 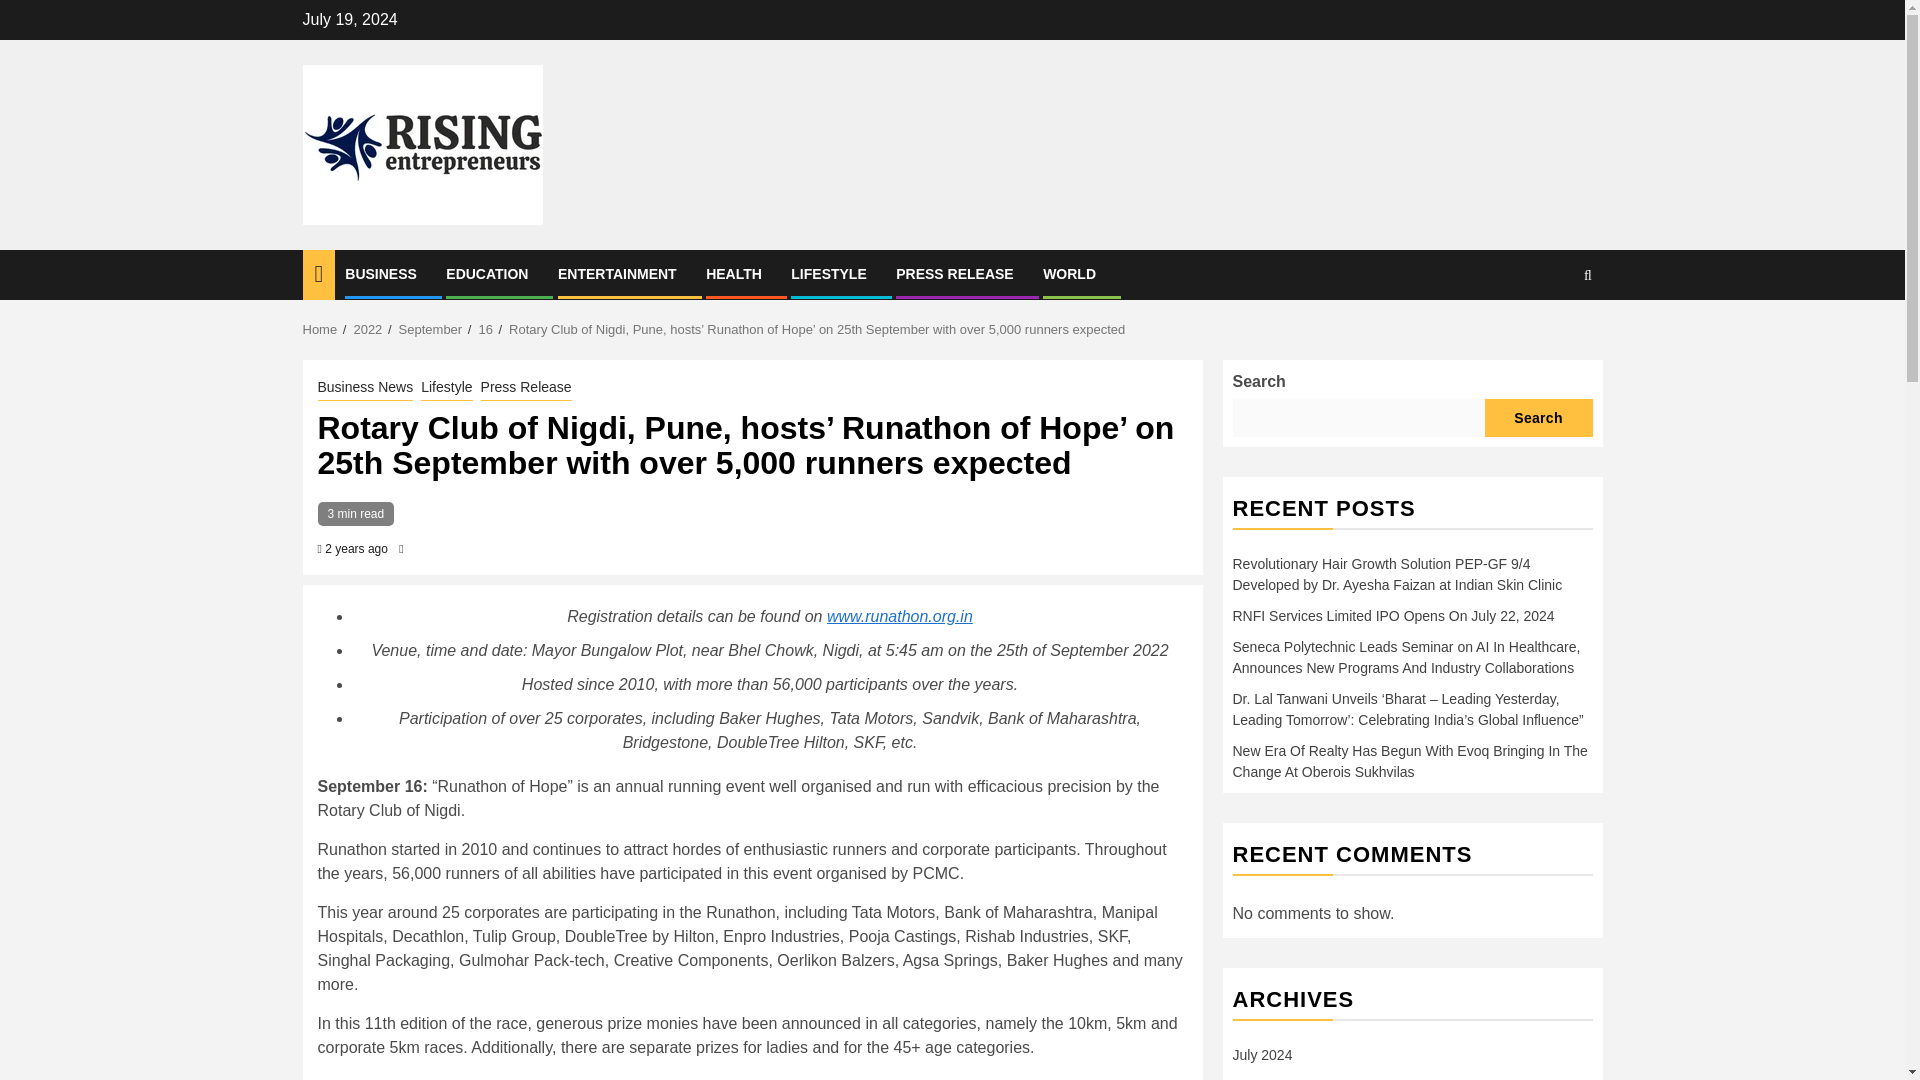 What do you see at coordinates (484, 328) in the screenshot?
I see `16` at bounding box center [484, 328].